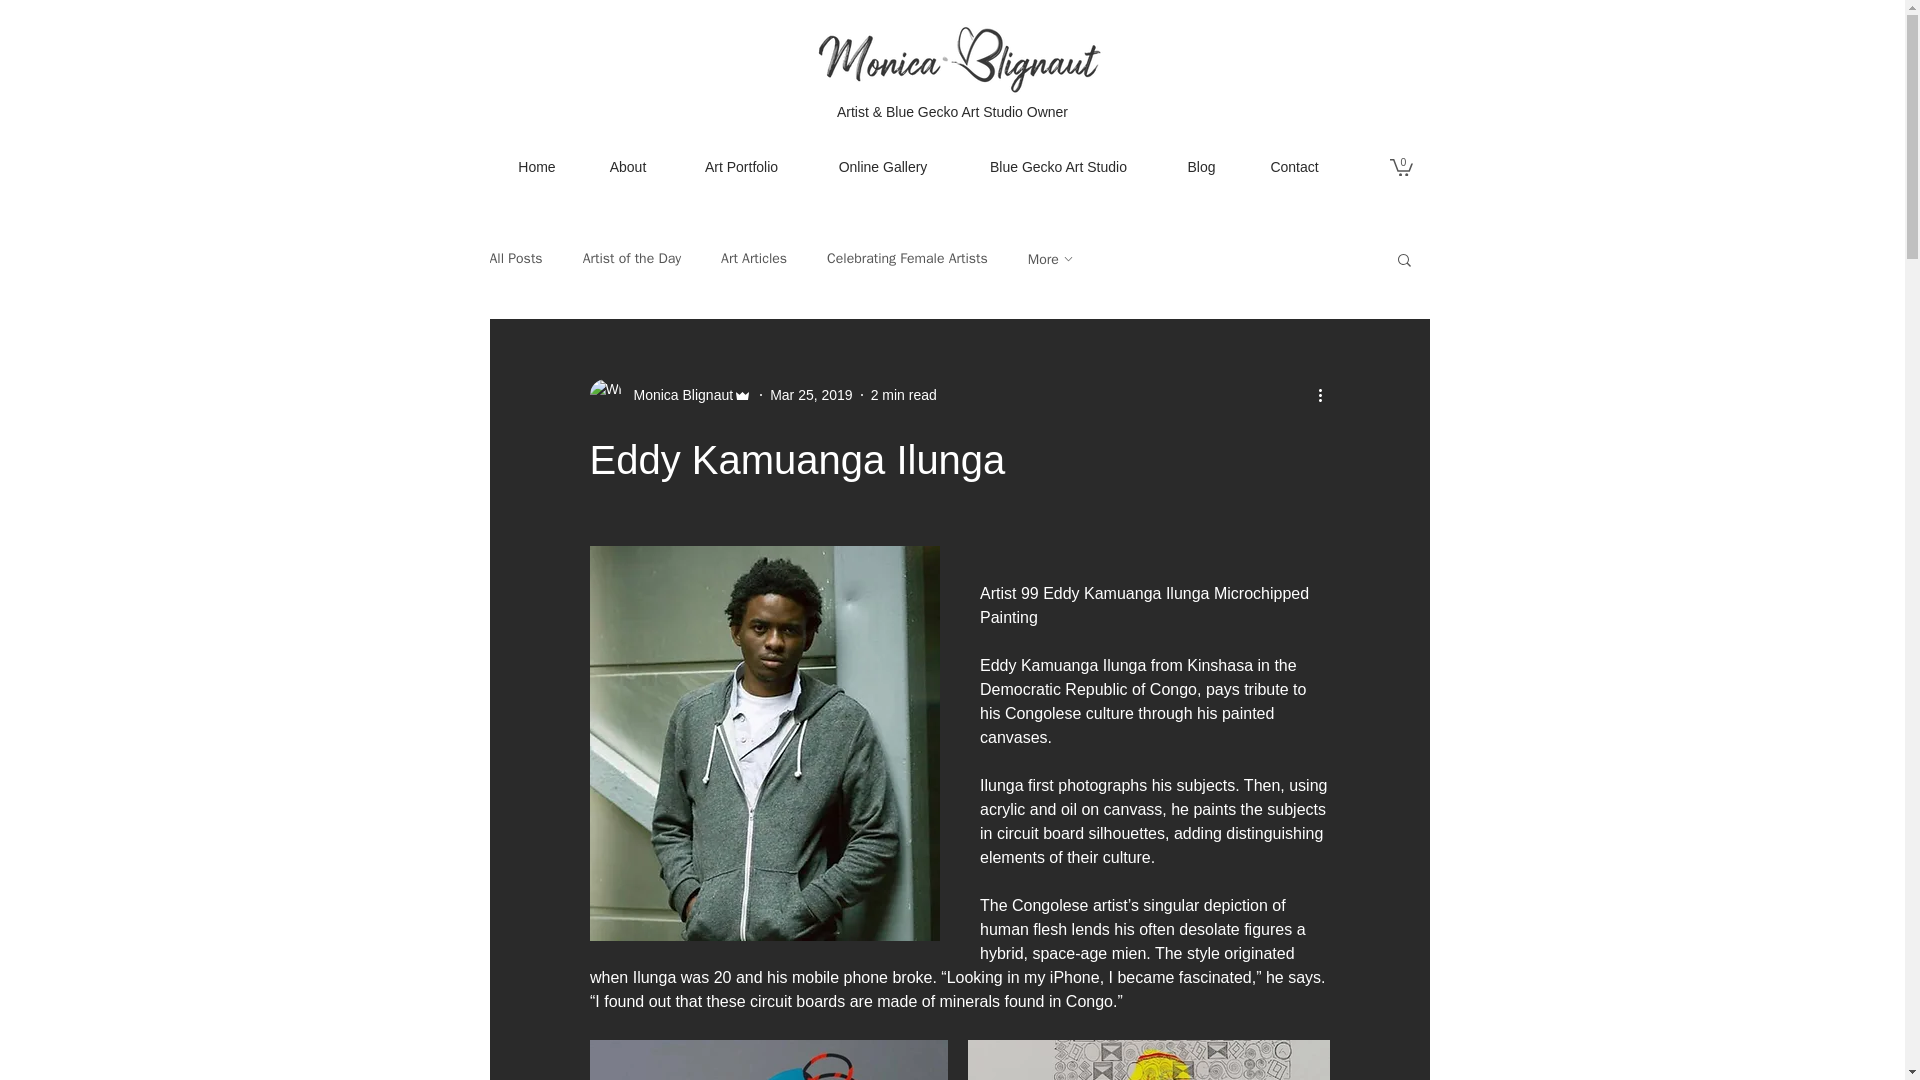 The height and width of the screenshot is (1080, 1920). Describe the element at coordinates (1200, 166) in the screenshot. I see `Blog` at that location.